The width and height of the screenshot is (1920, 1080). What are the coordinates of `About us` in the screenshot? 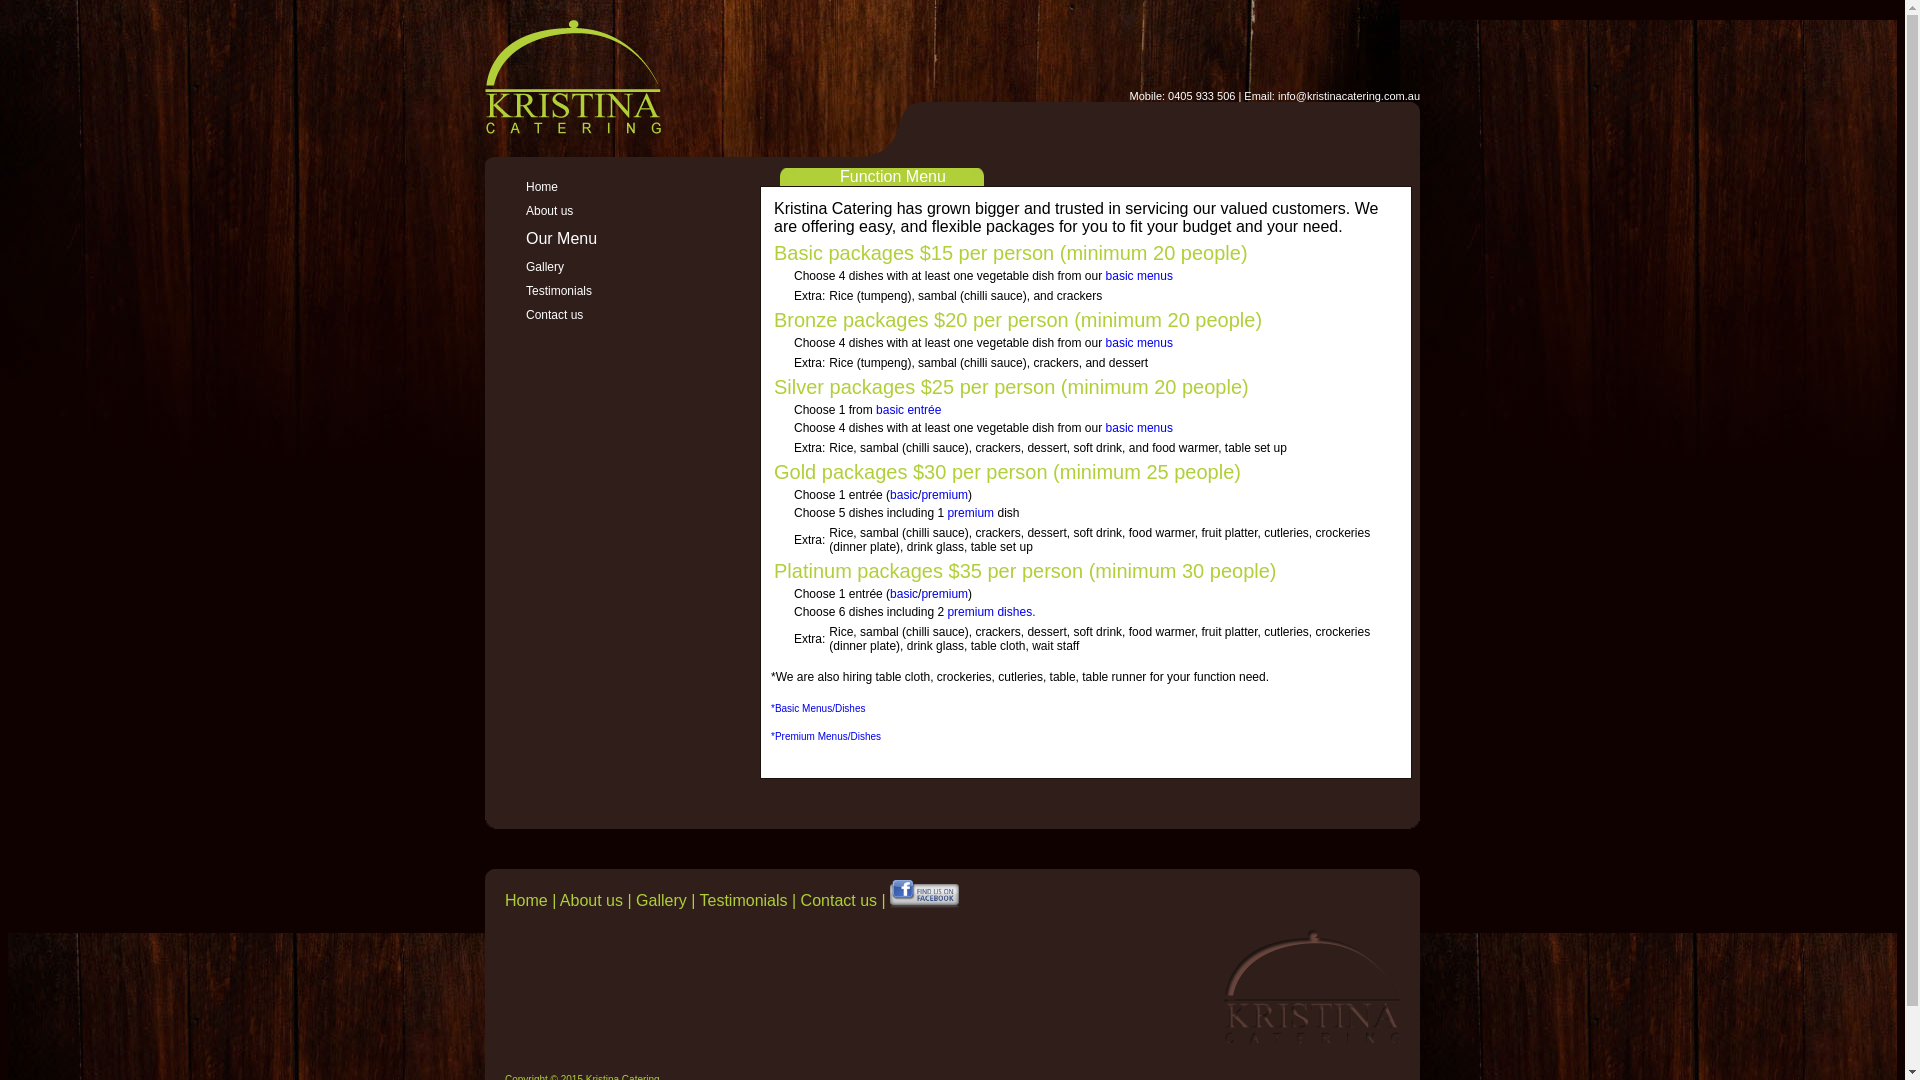 It's located at (613, 211).